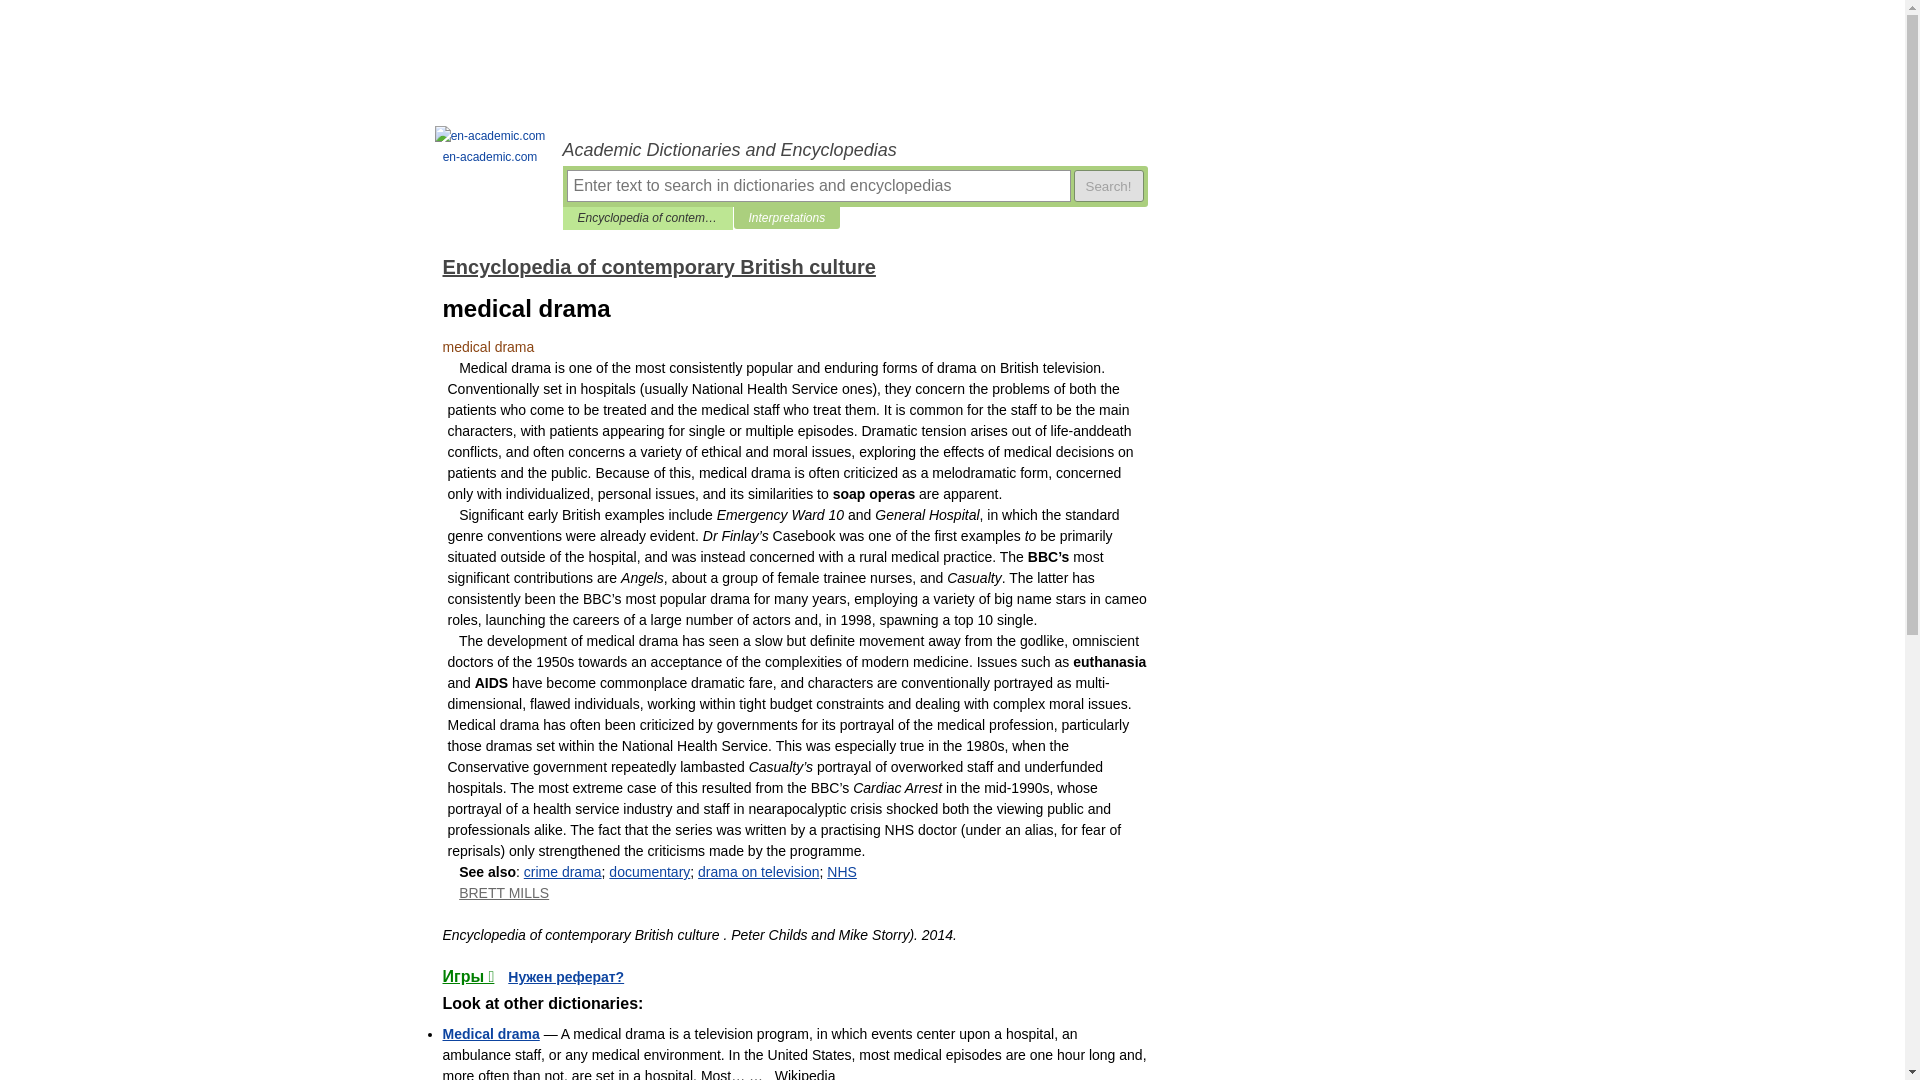 This screenshot has width=1920, height=1080. What do you see at coordinates (490, 147) in the screenshot?
I see `en-academic.com` at bounding box center [490, 147].